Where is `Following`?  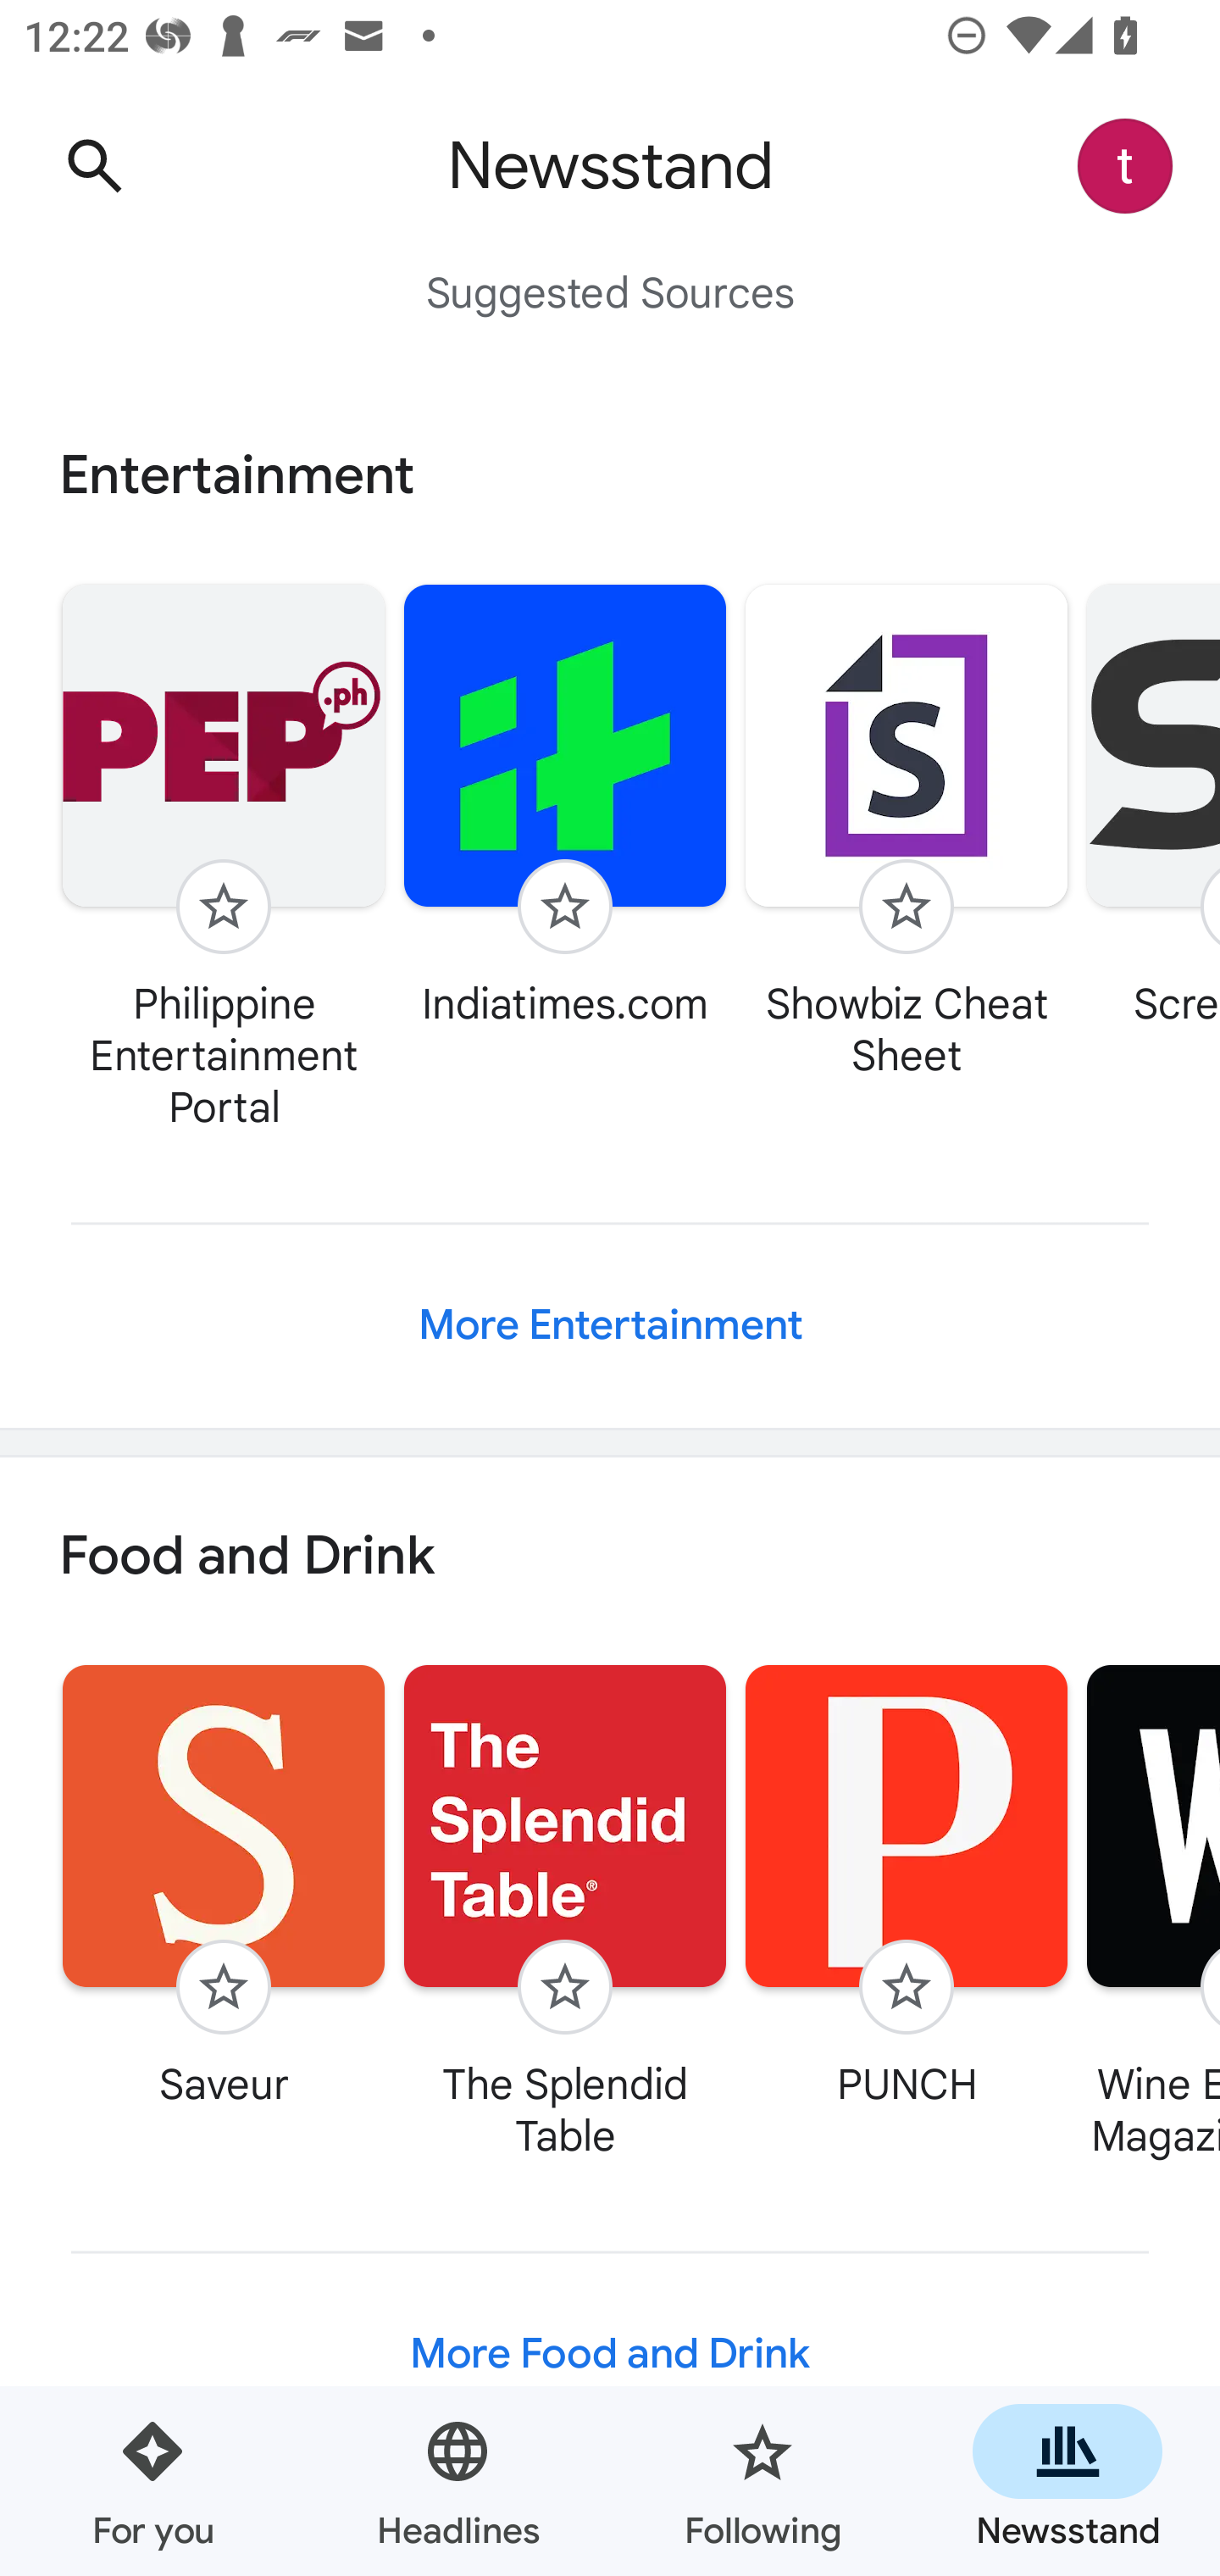 Following is located at coordinates (762, 2481).